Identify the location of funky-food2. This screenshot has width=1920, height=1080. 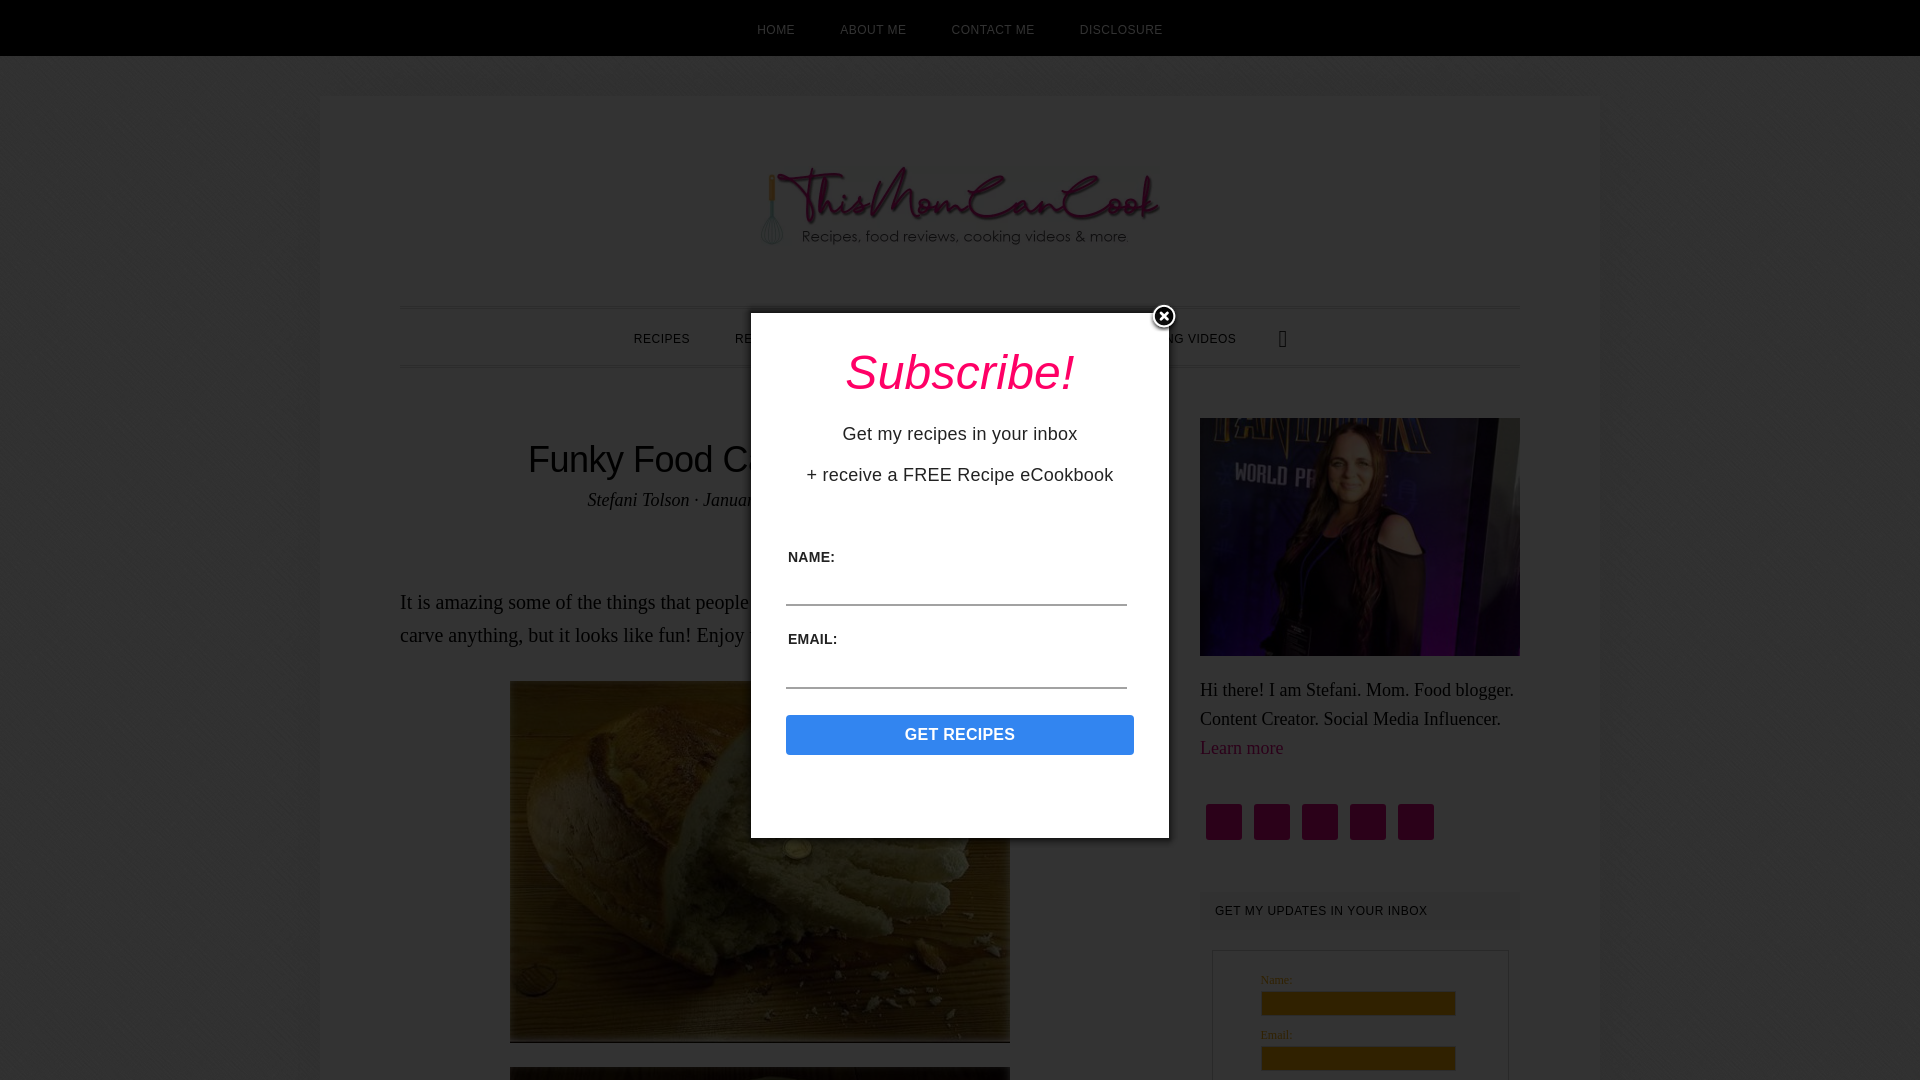
(760, 1074).